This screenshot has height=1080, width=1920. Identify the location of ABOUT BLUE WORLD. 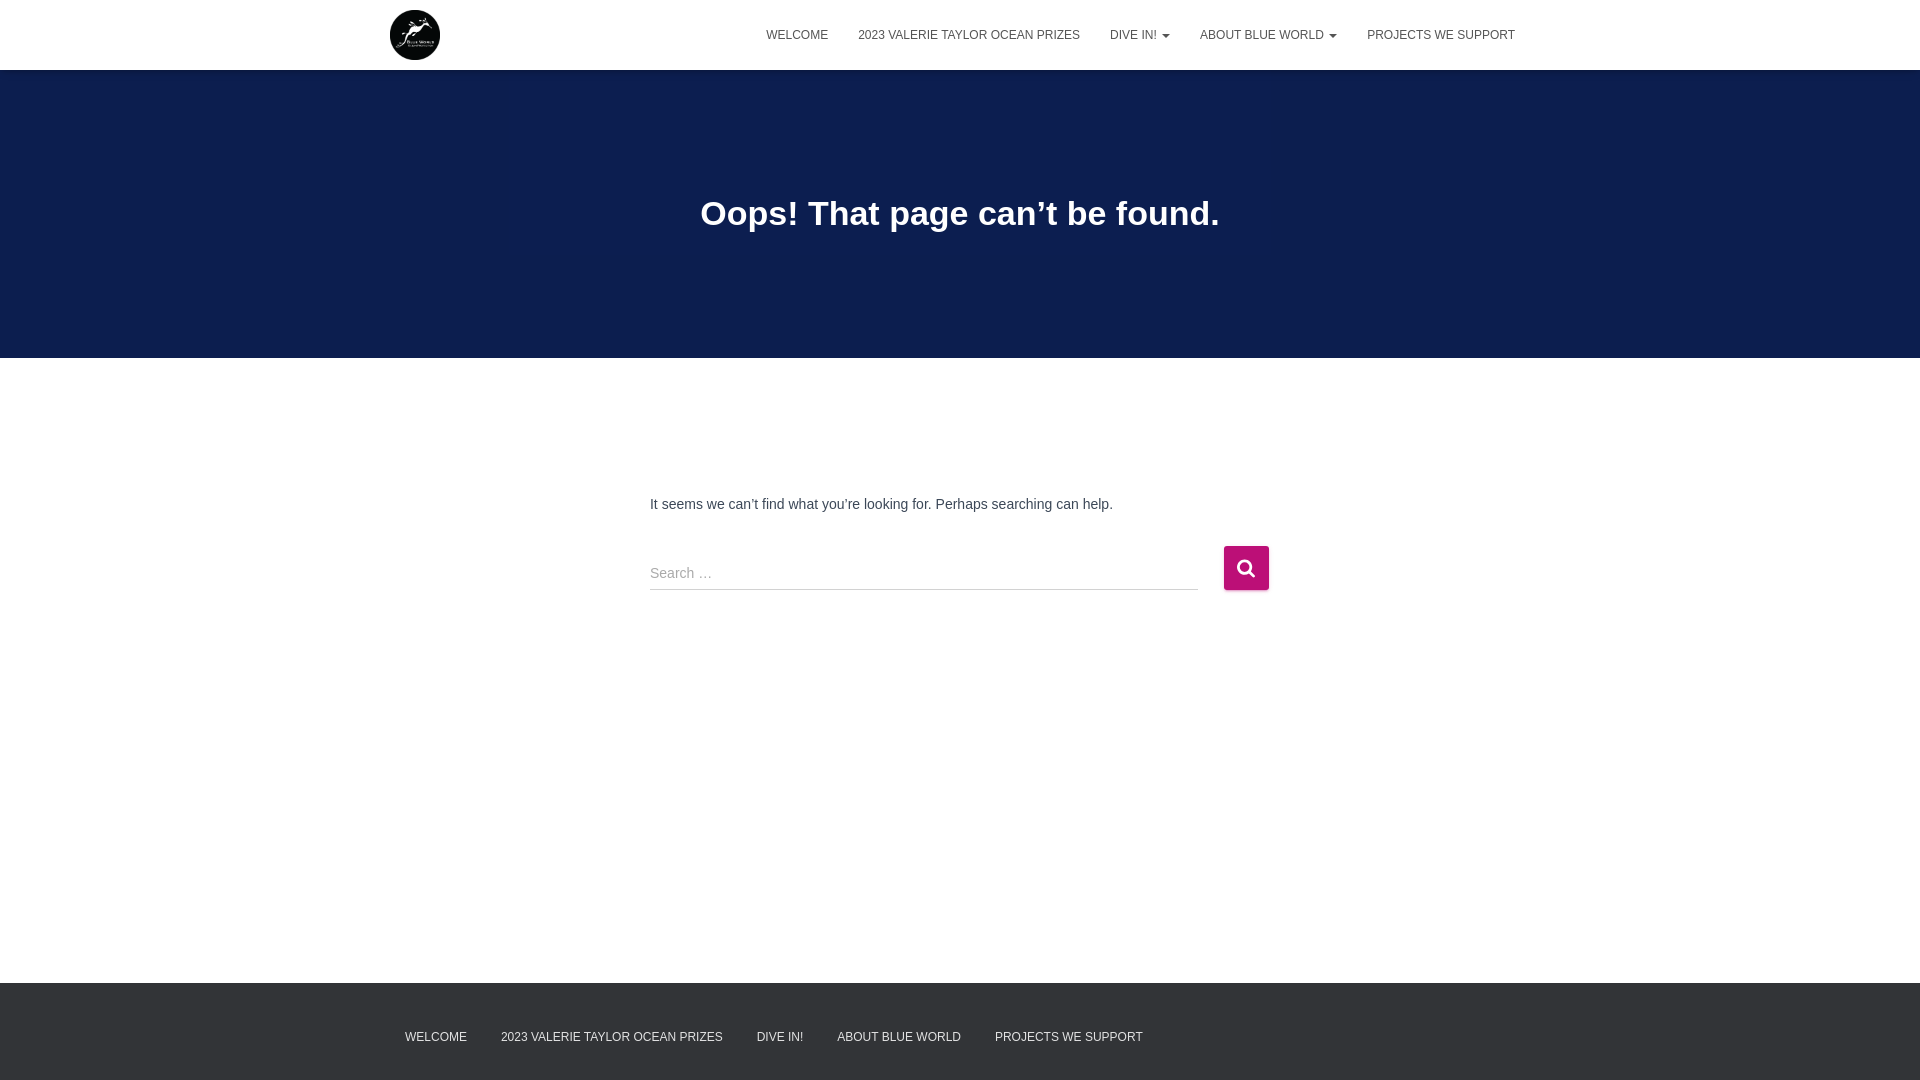
(899, 1038).